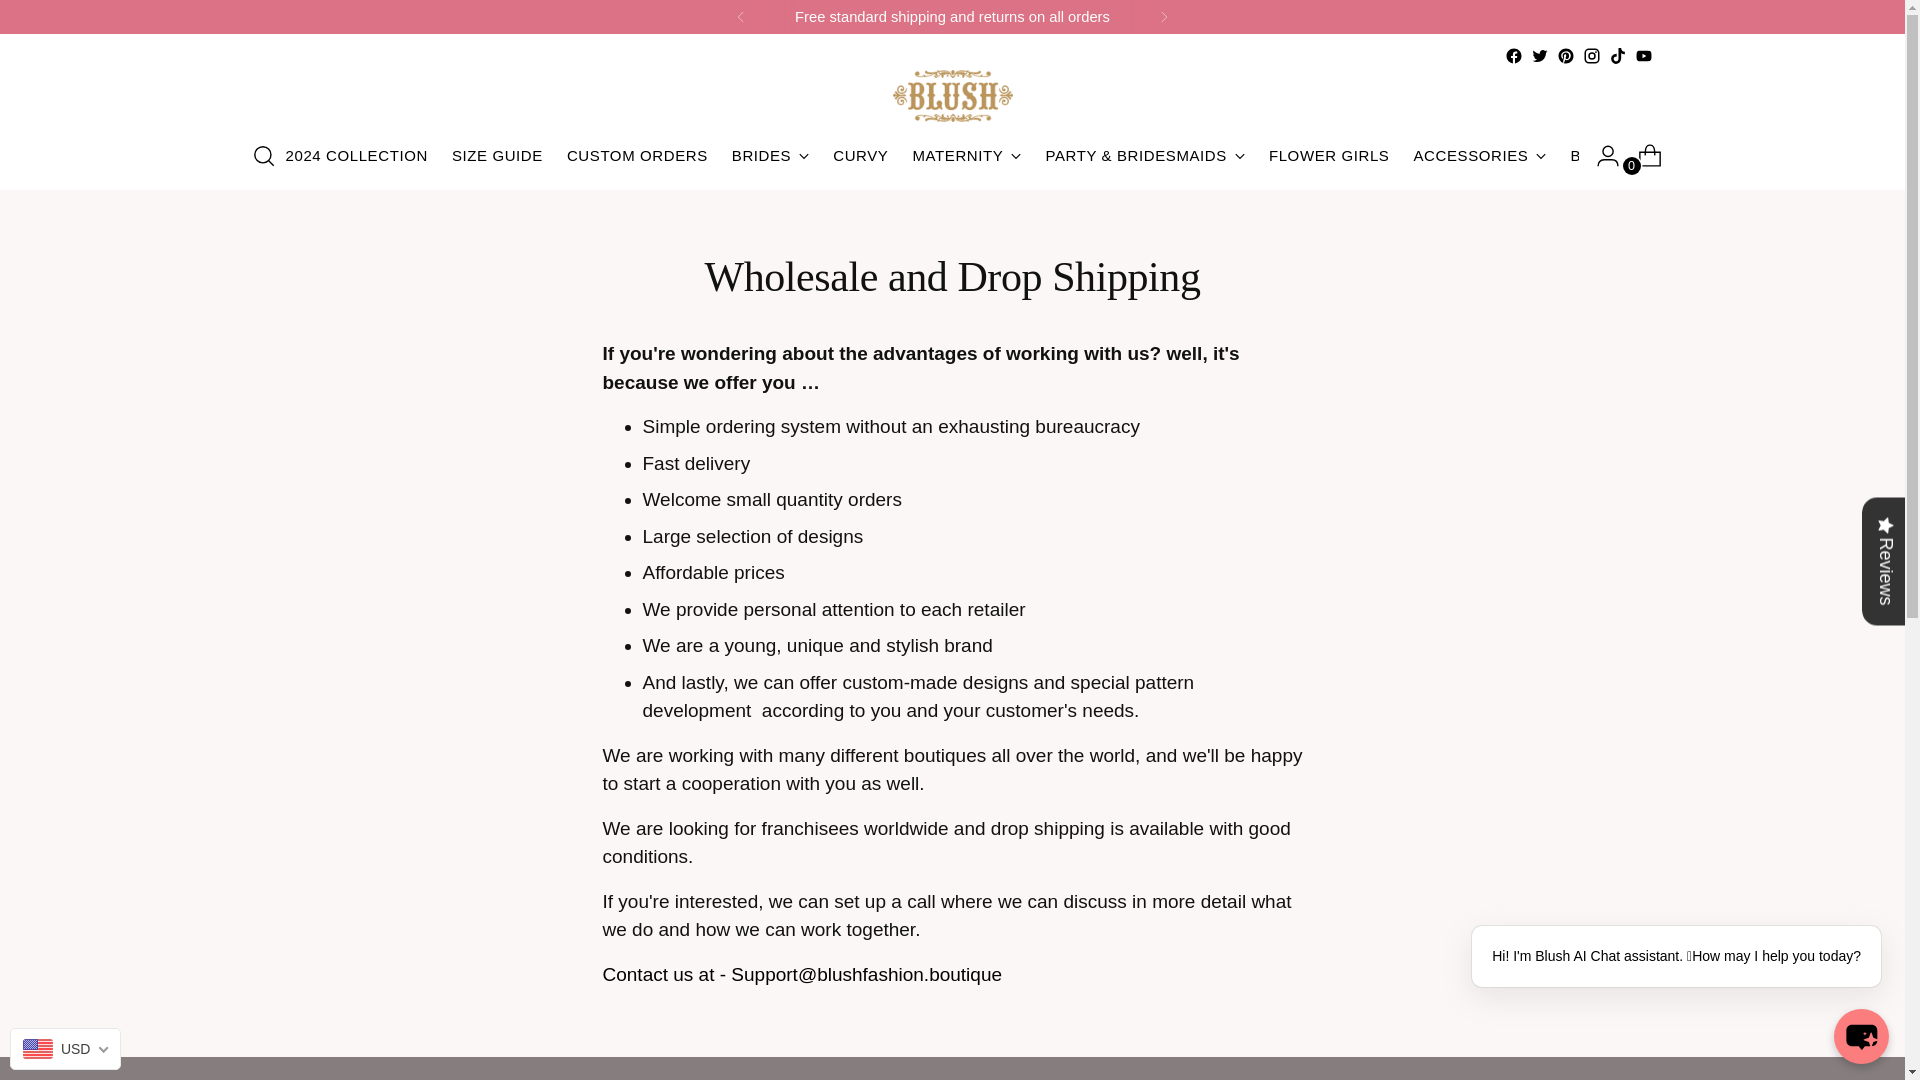 The height and width of the screenshot is (1080, 1920). Describe the element at coordinates (966, 156) in the screenshot. I see `MATERNITY` at that location.